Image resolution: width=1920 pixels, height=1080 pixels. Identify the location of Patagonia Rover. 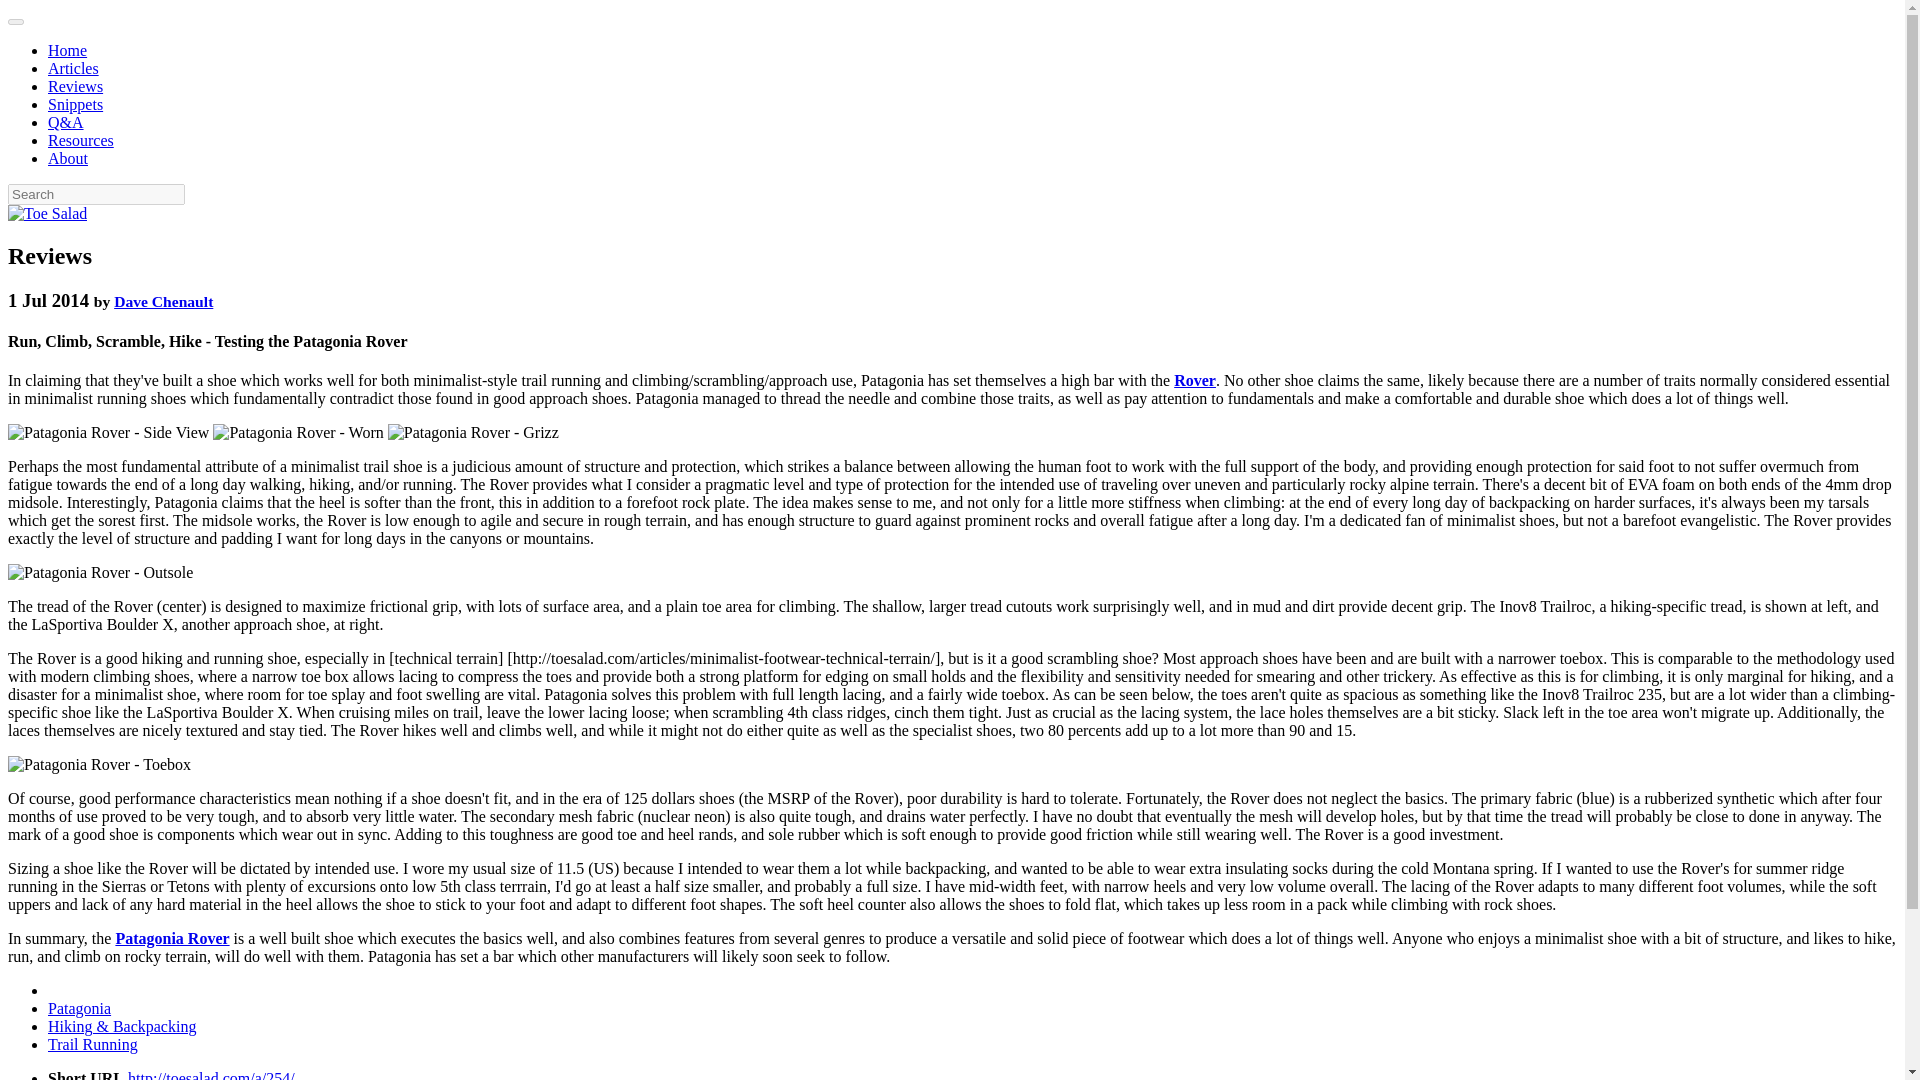
(172, 938).